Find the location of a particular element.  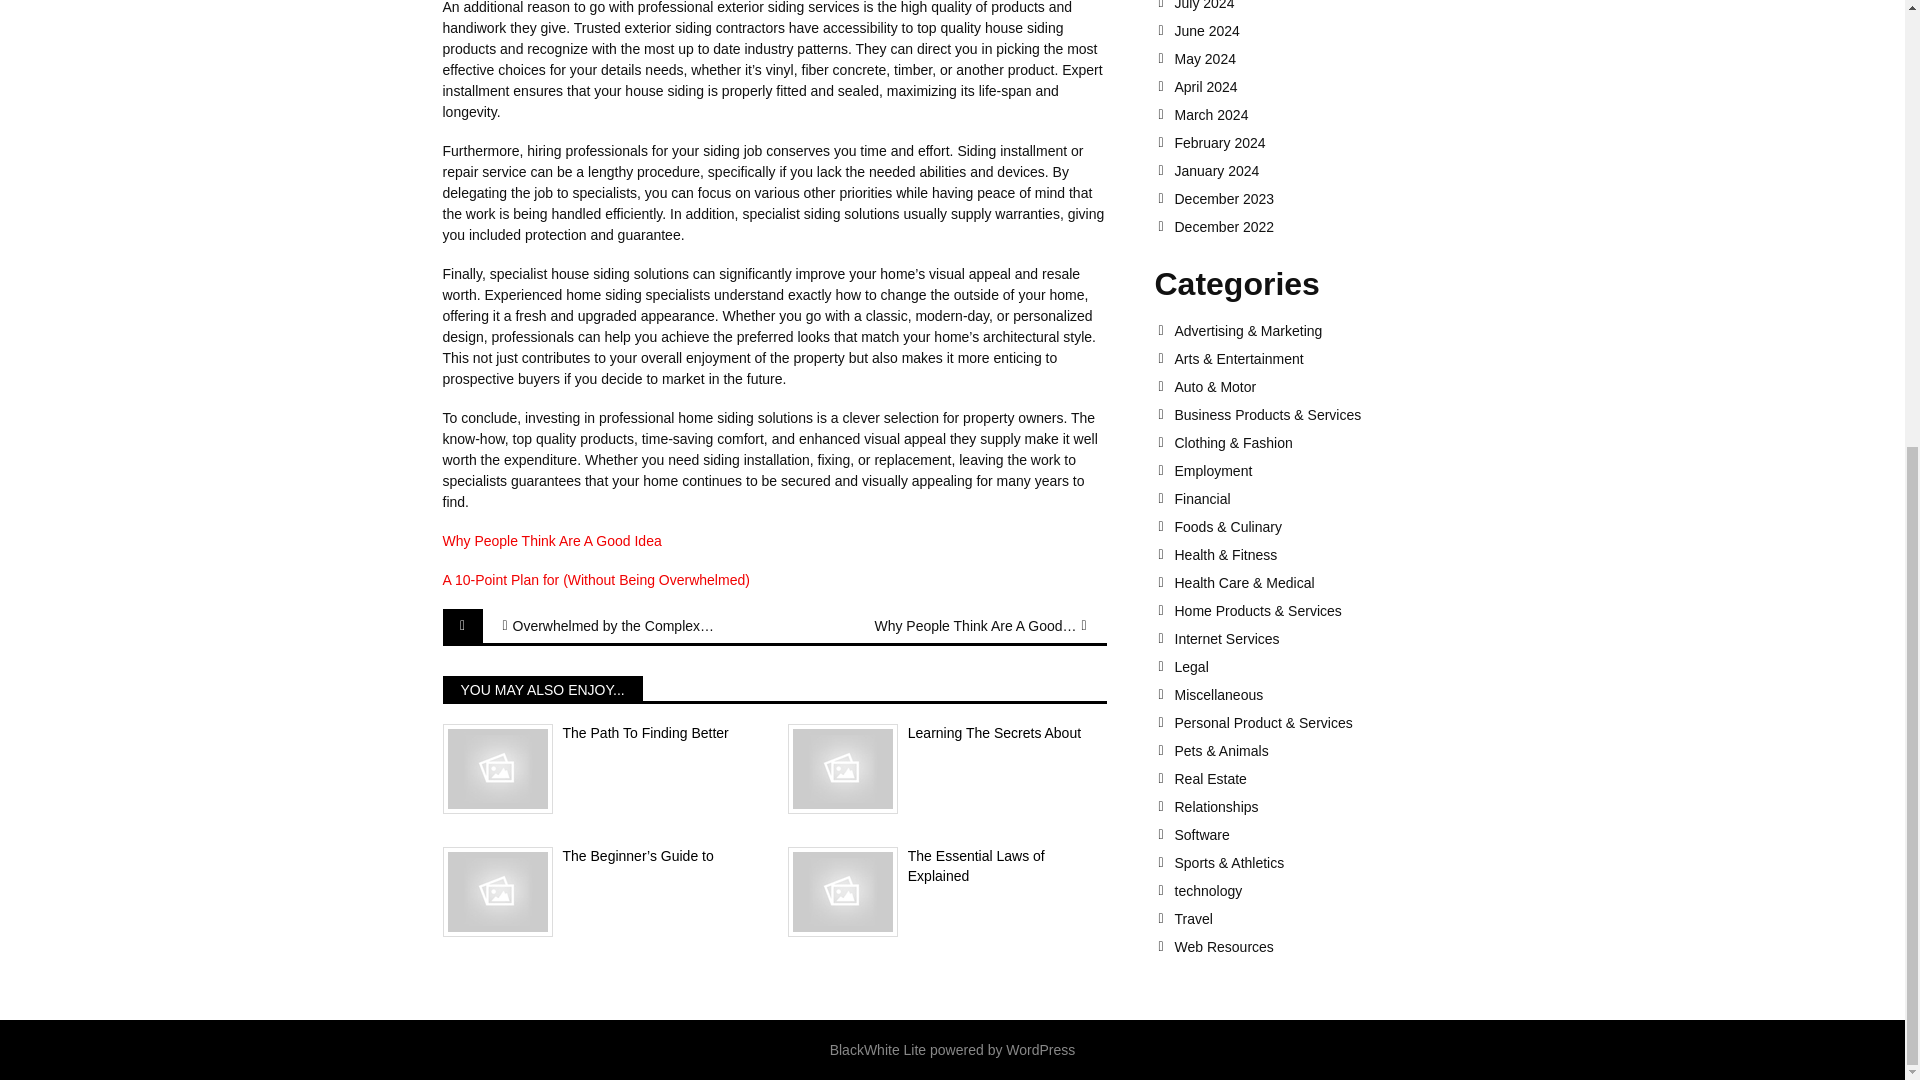

July 2024 is located at coordinates (1317, 5).